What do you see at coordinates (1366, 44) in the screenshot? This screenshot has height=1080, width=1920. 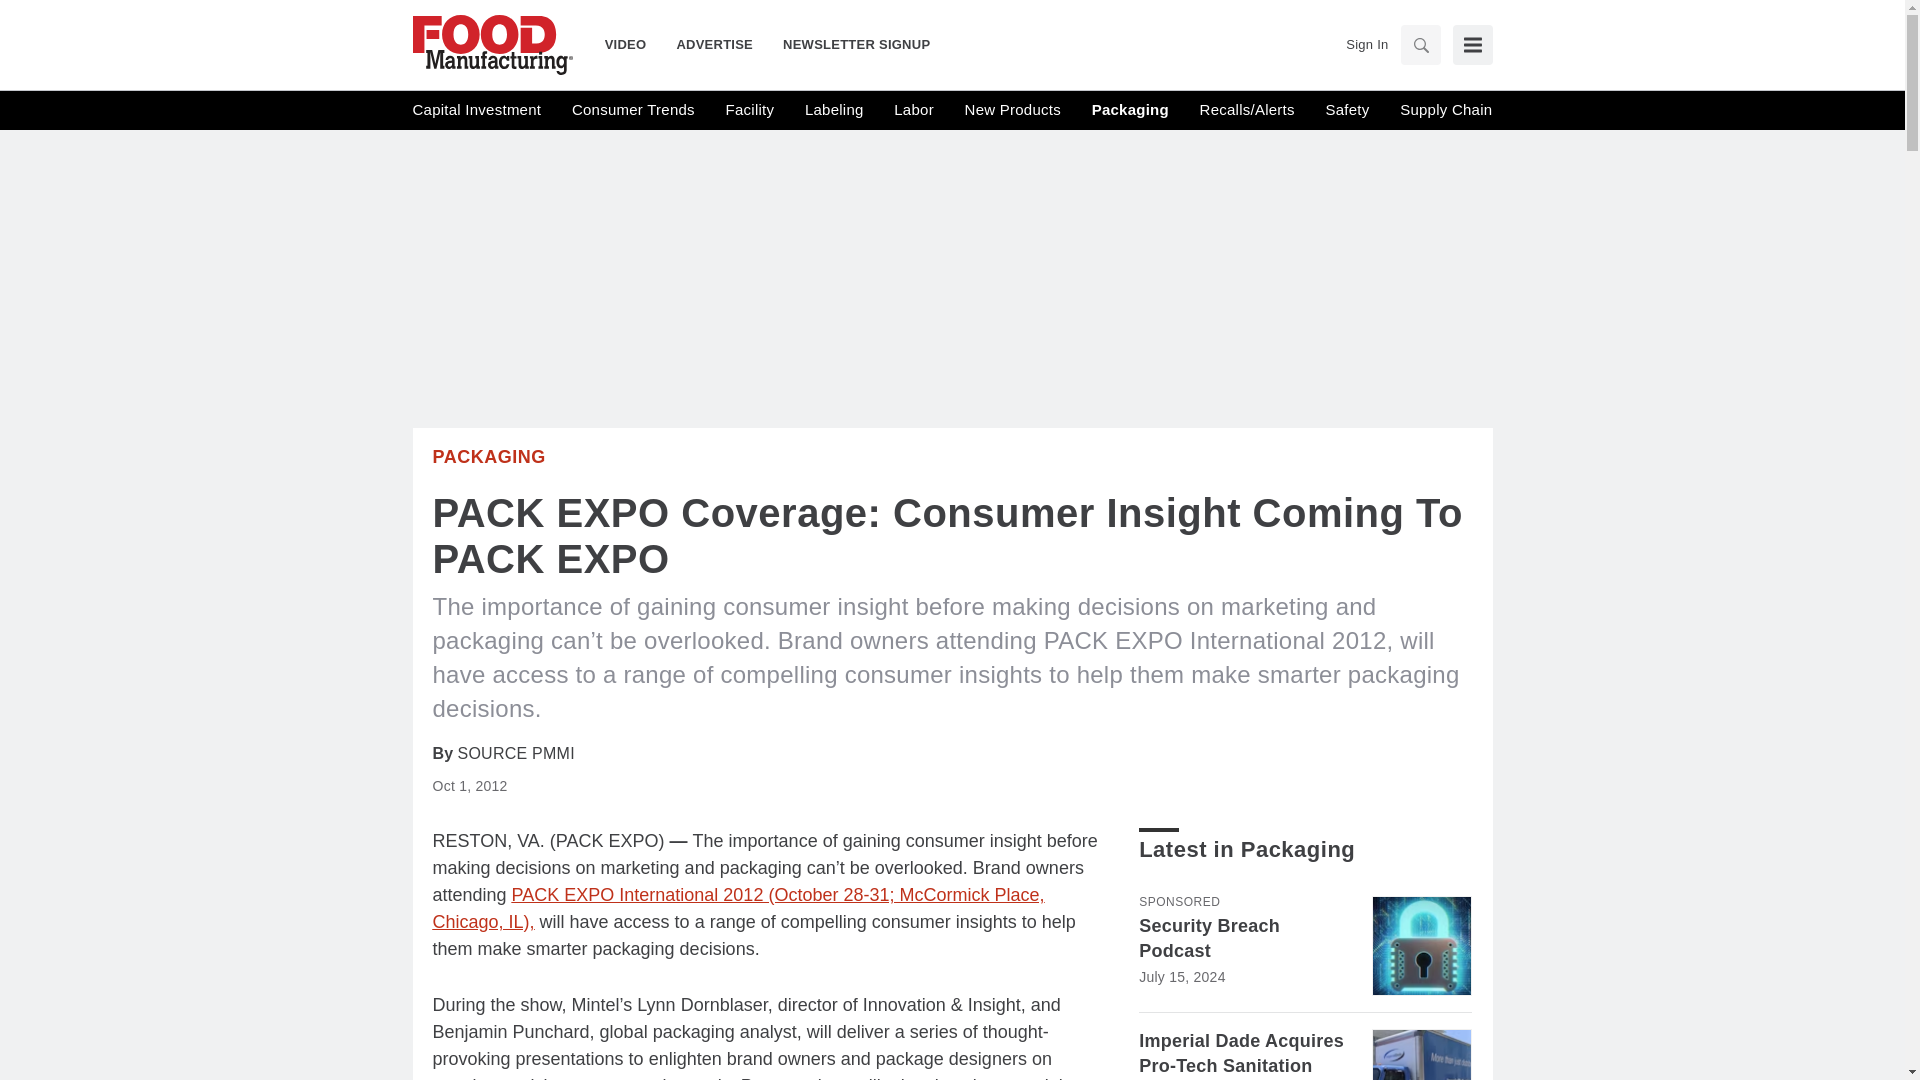 I see `Sign In` at bounding box center [1366, 44].